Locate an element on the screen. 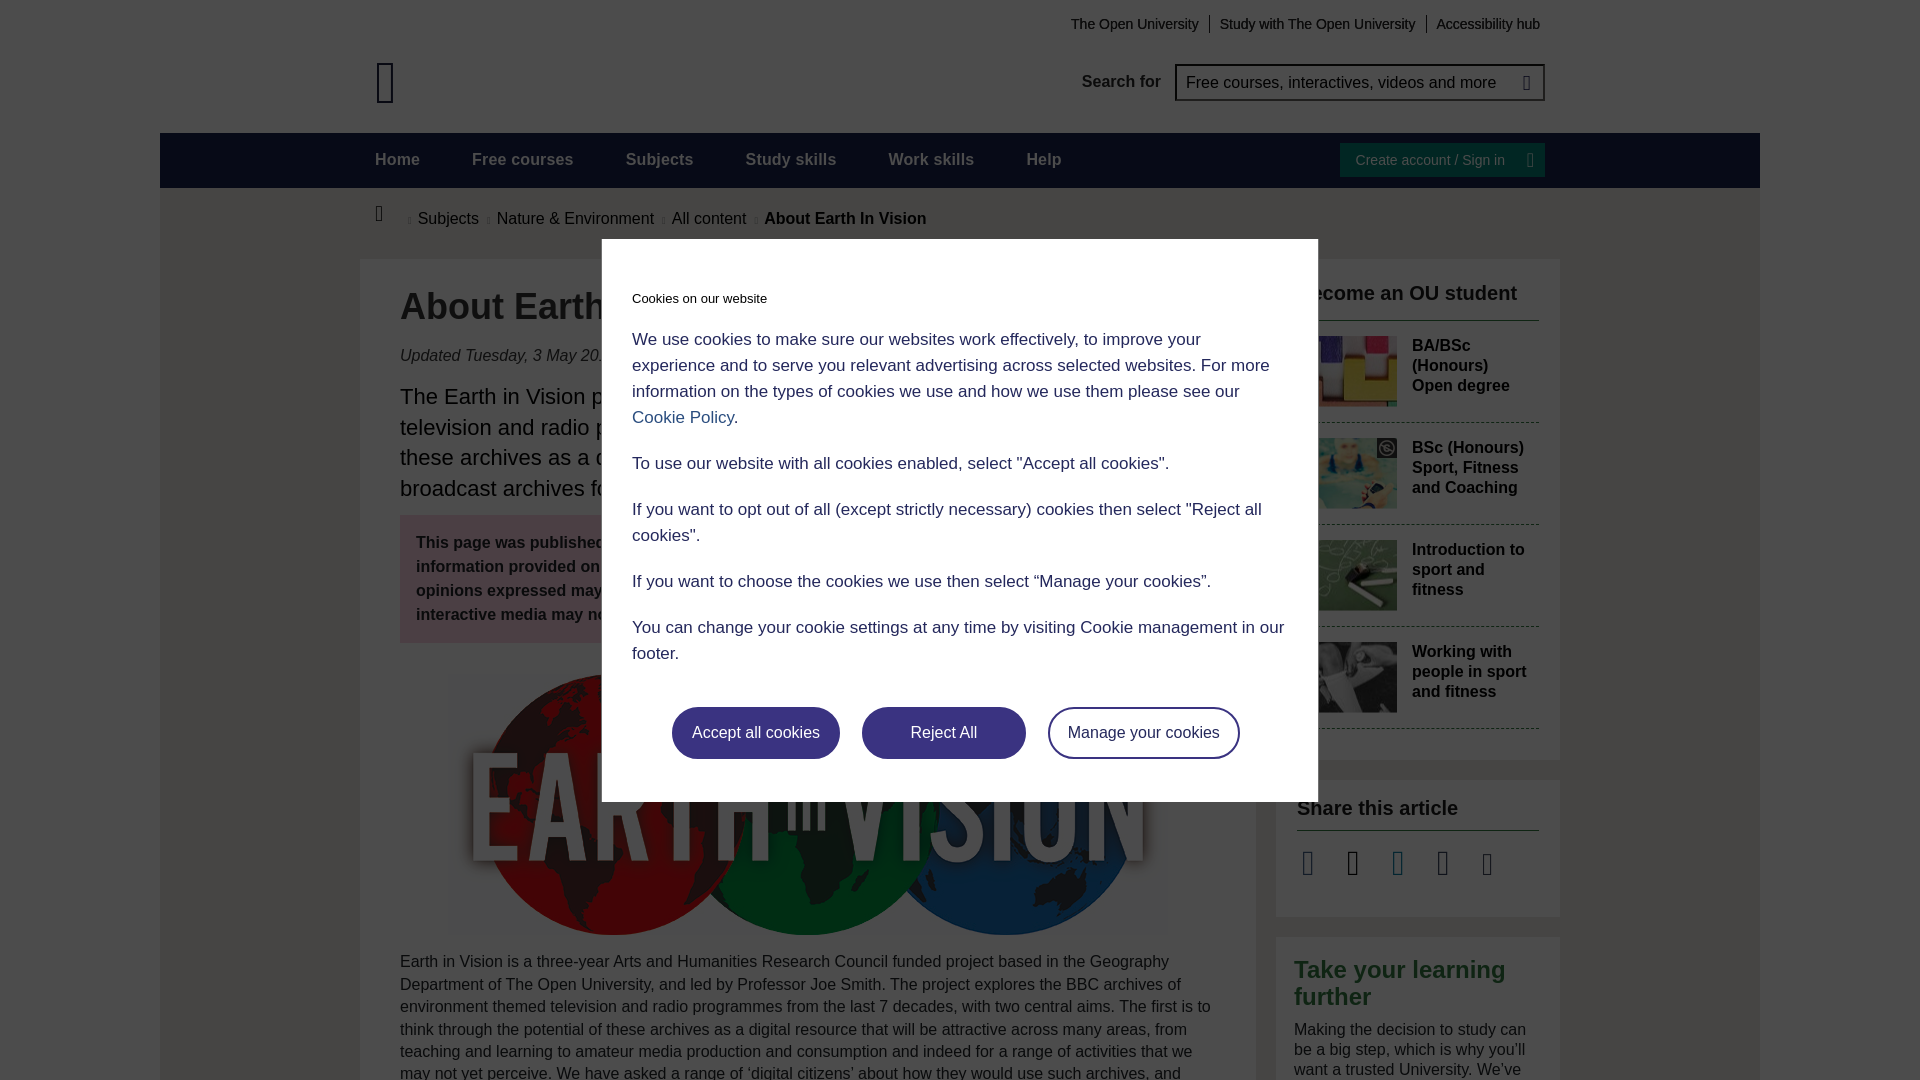 This screenshot has height=1080, width=1920. Manage your cookies is located at coordinates (1144, 733).